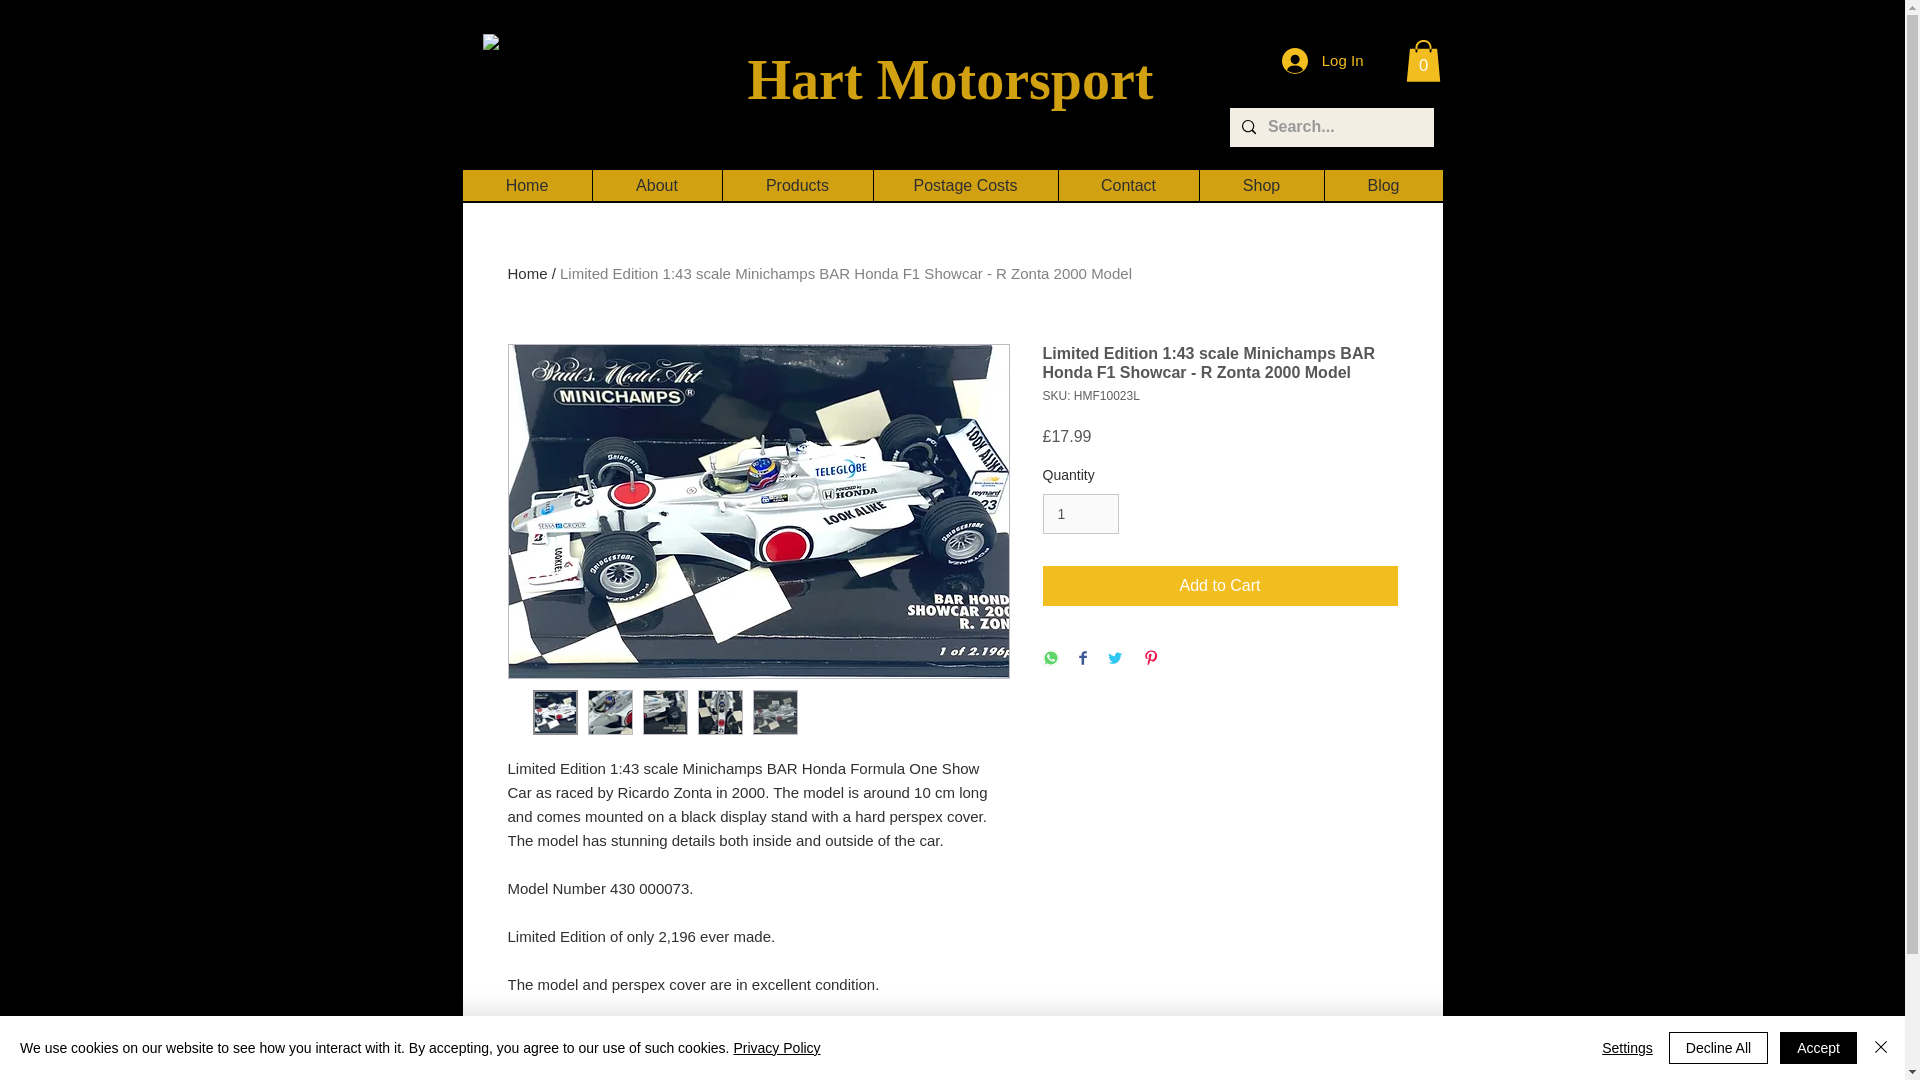 This screenshot has height=1080, width=1920. What do you see at coordinates (1080, 514) in the screenshot?
I see `1` at bounding box center [1080, 514].